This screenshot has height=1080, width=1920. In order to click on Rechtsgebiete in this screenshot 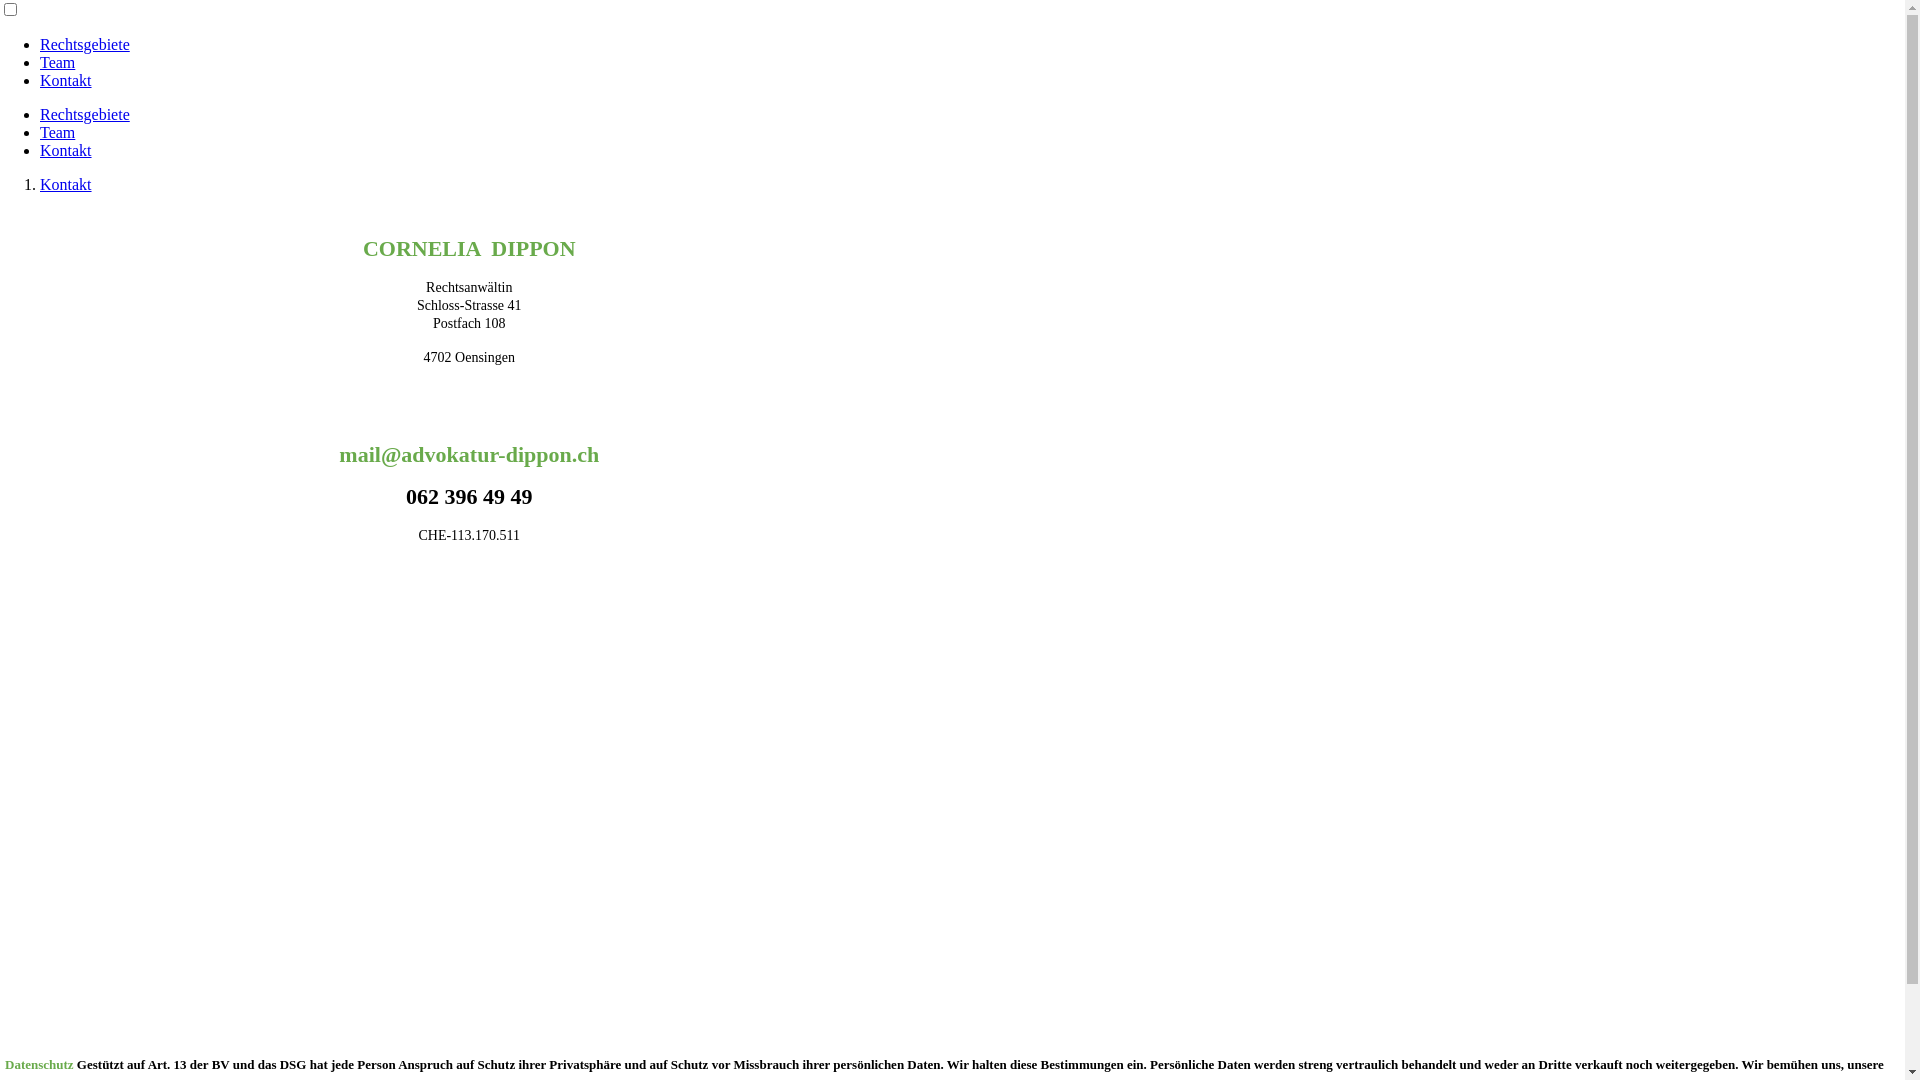, I will do `click(85, 44)`.